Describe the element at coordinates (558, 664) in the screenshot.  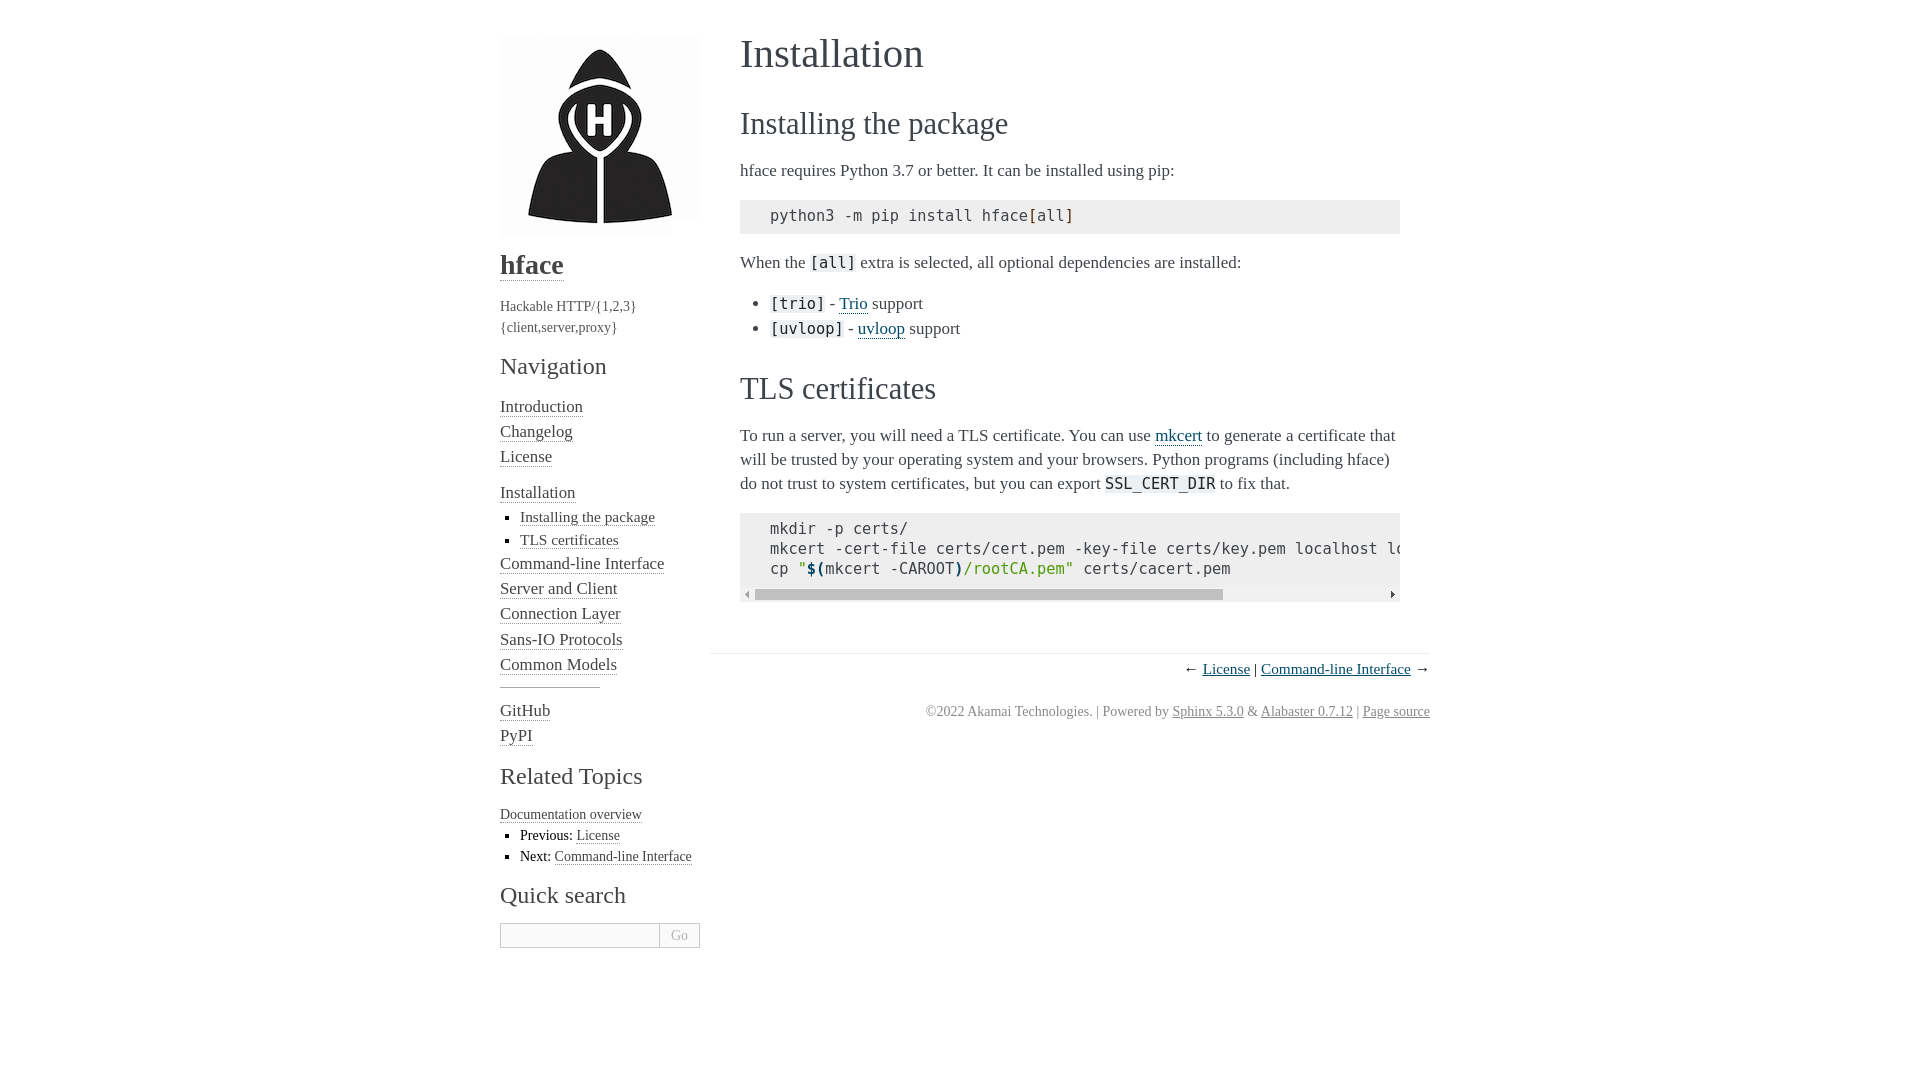
I see `Common Models` at that location.